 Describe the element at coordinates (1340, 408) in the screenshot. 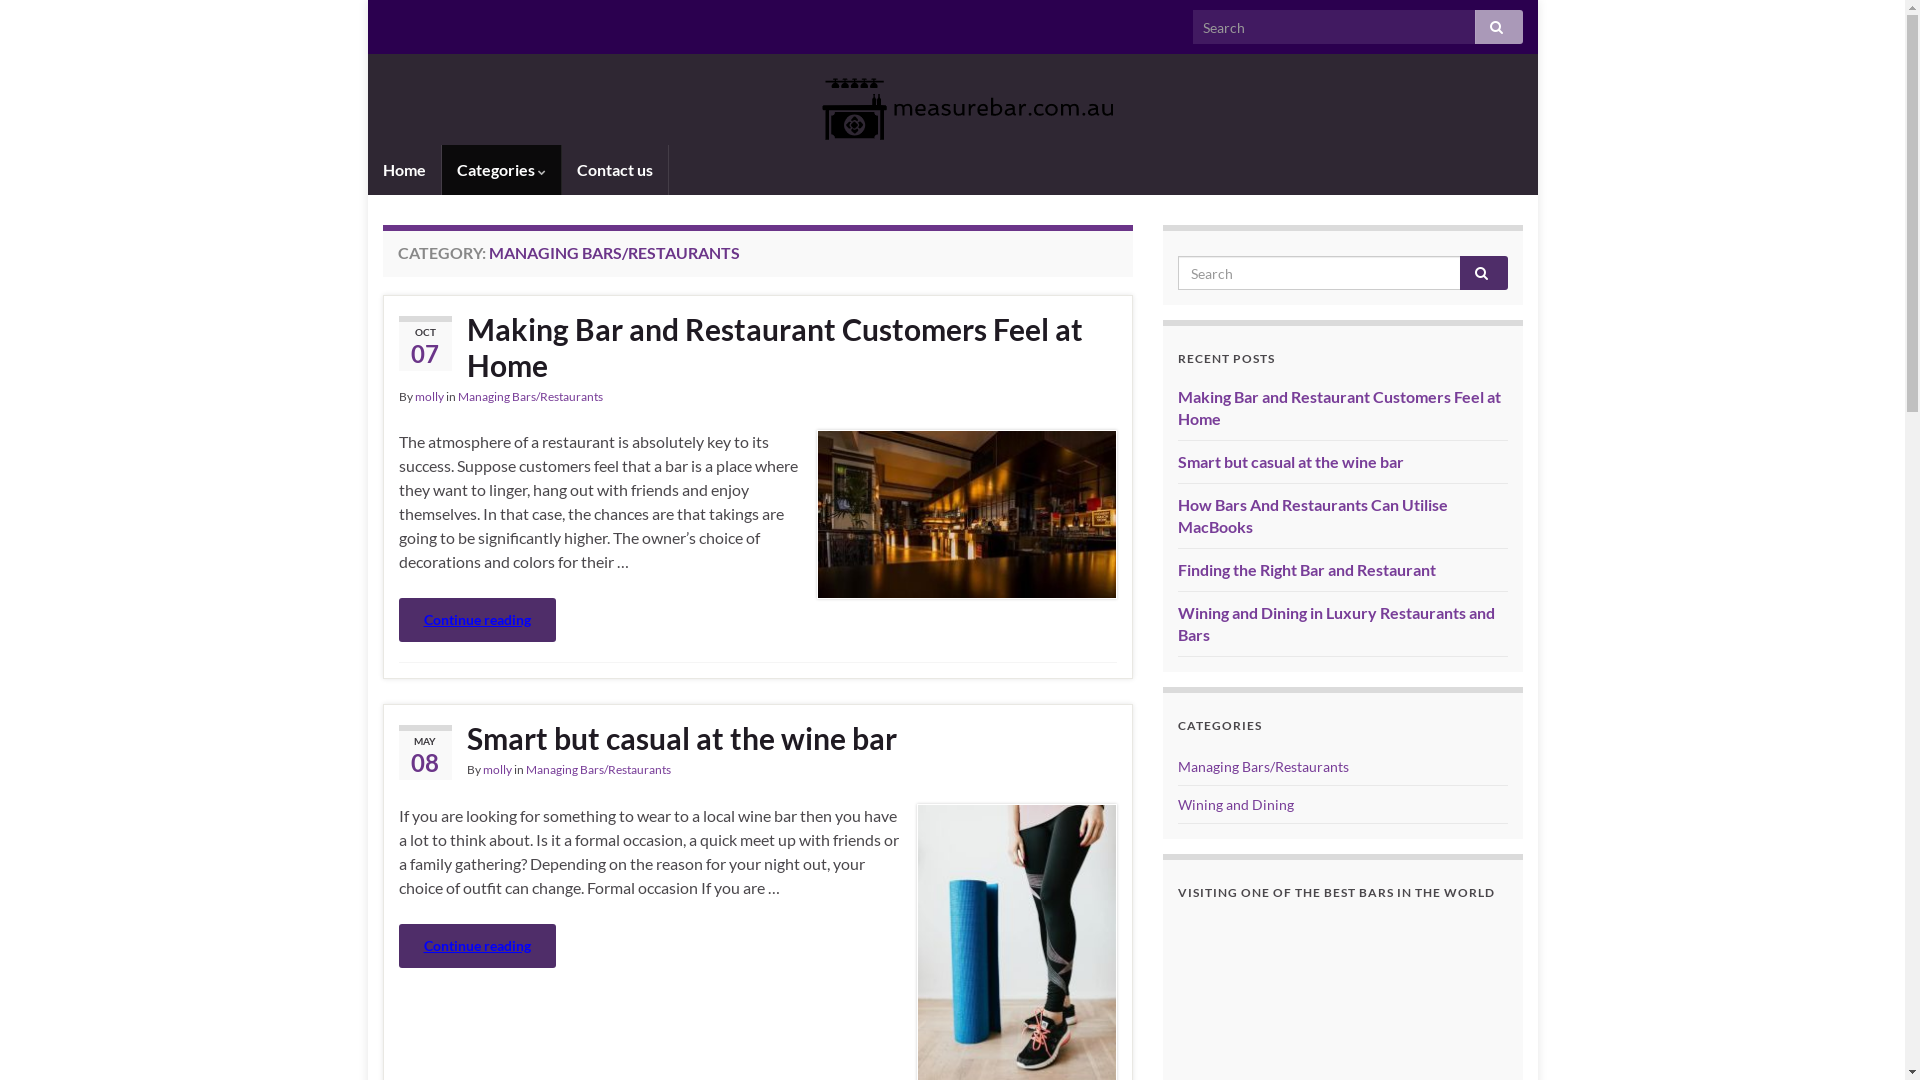

I see `Making Bar and Restaurant Customers Feel at Home` at that location.